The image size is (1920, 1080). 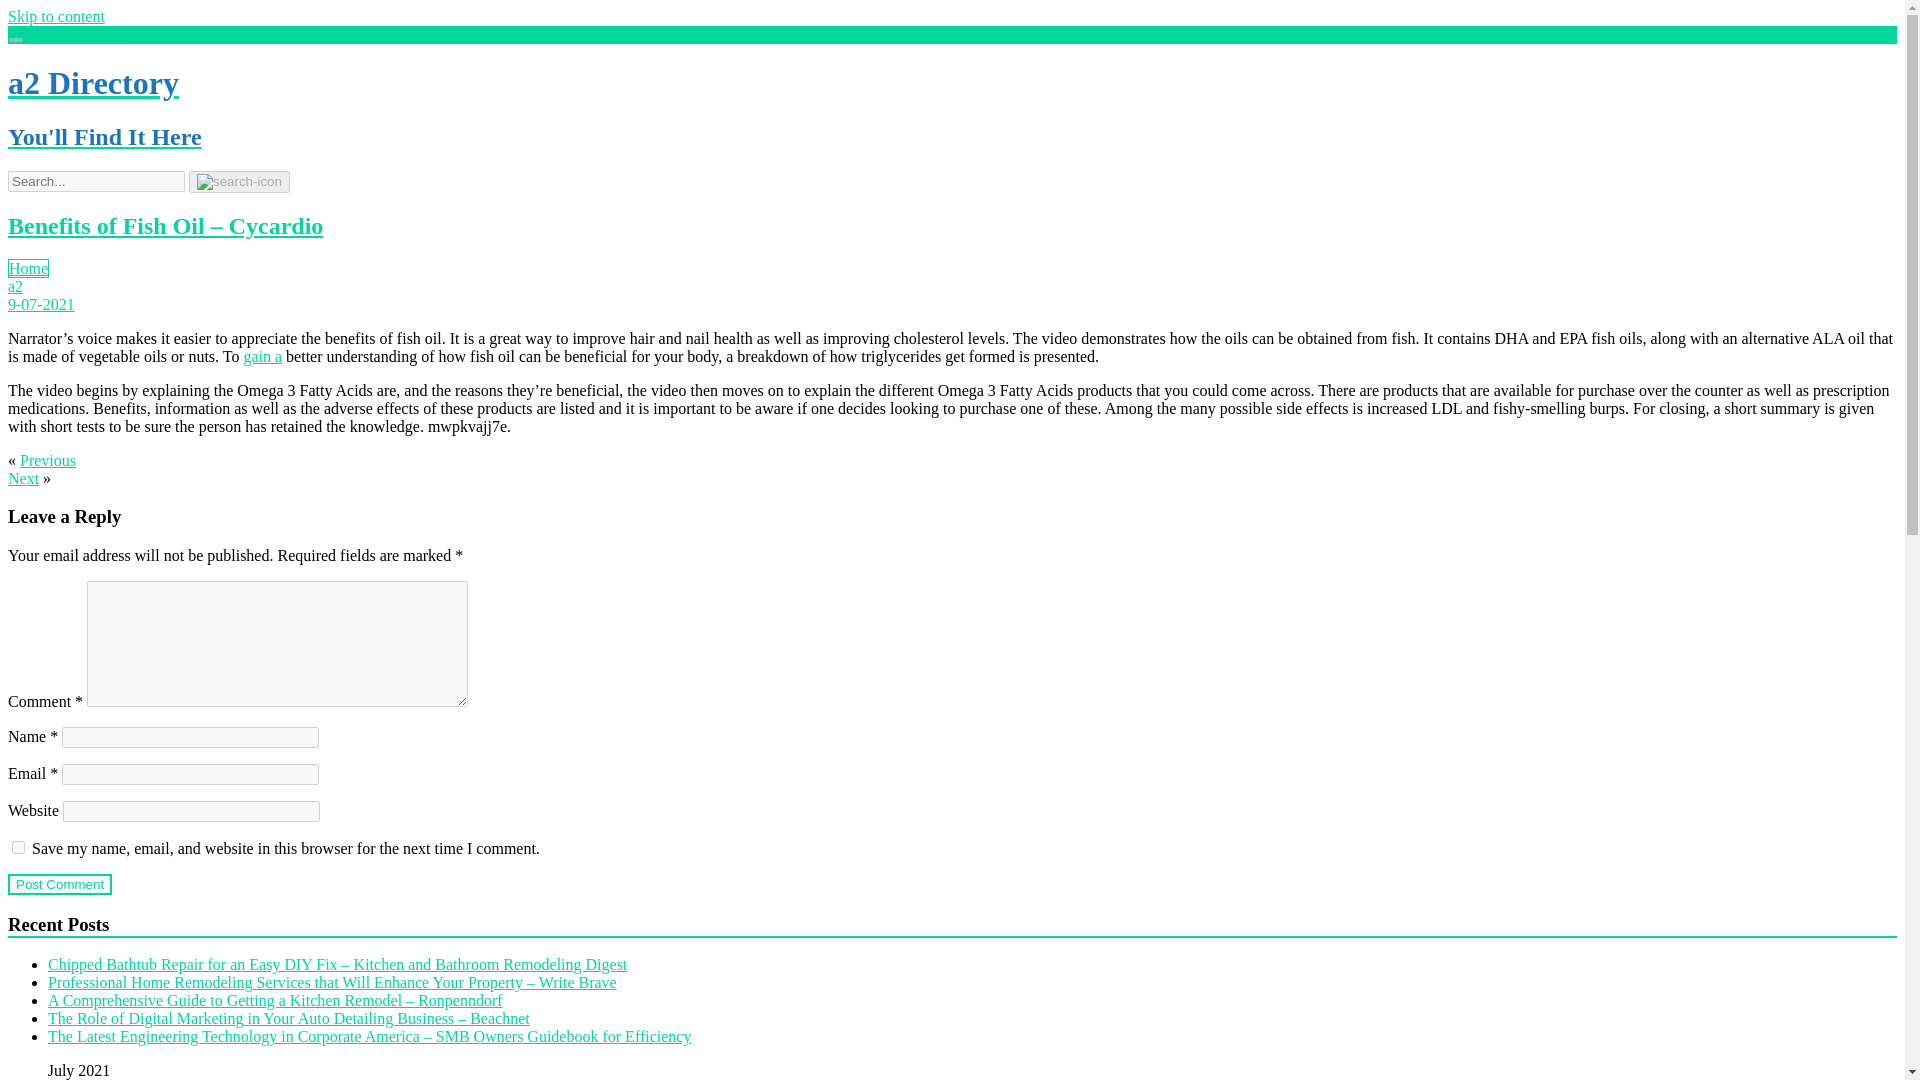 I want to click on Next, so click(x=22, y=478).